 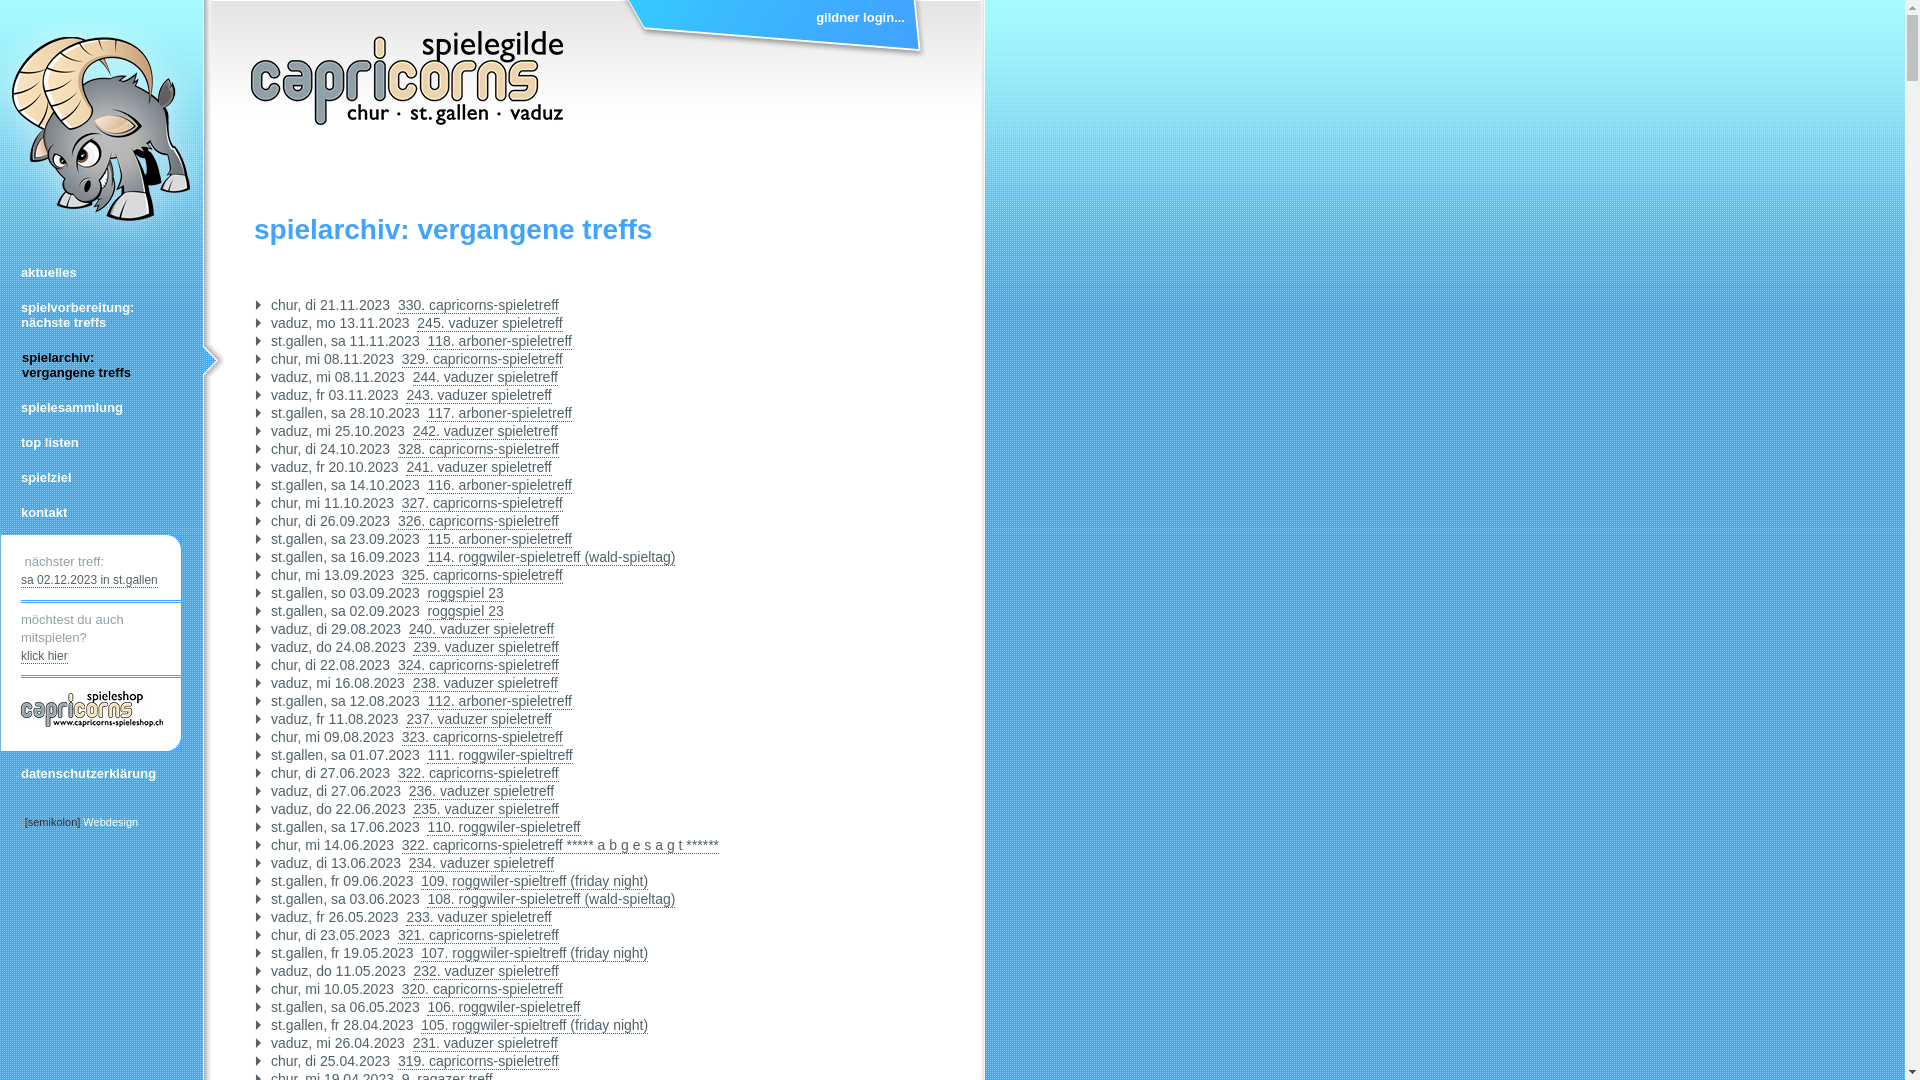 I want to click on 116. arboner-spieletreff, so click(x=500, y=486).